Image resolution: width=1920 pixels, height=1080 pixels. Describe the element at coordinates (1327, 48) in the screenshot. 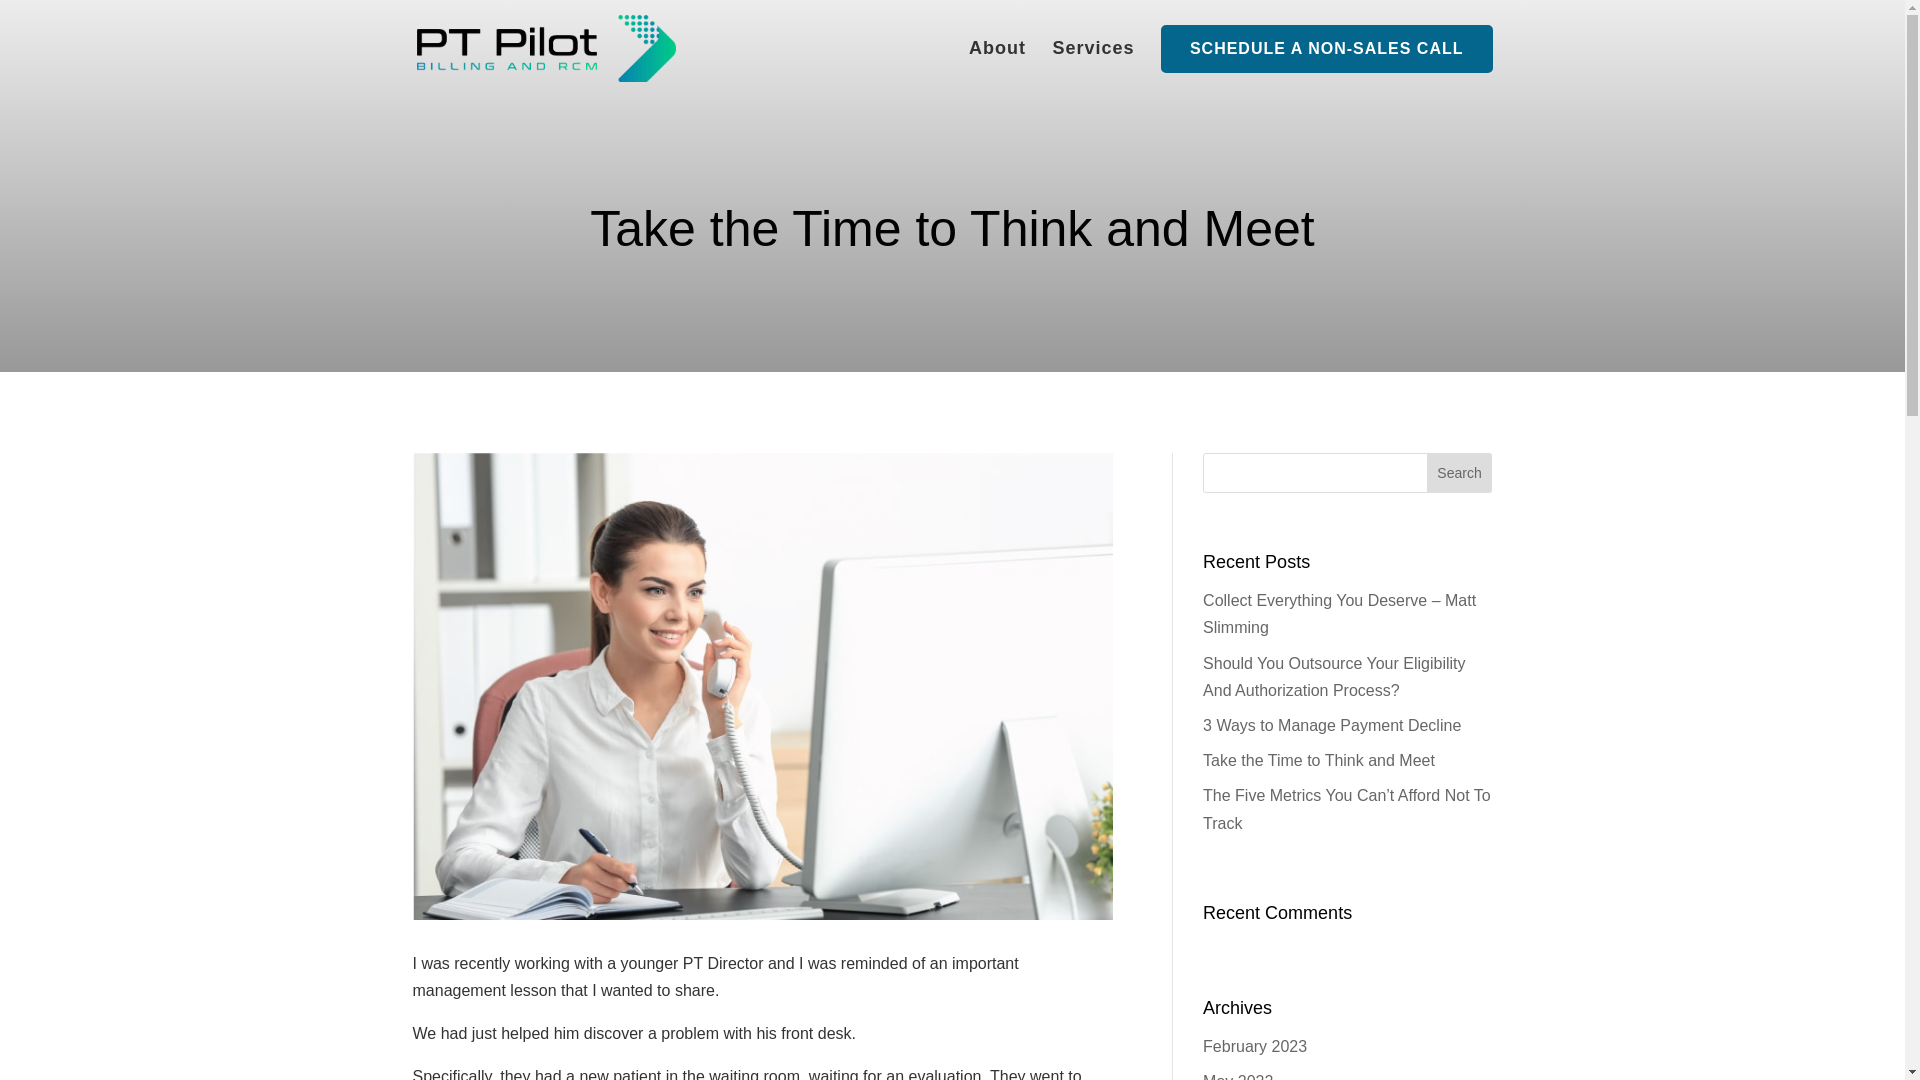

I see `SCHEDULE A NON-SALES CALL` at that location.